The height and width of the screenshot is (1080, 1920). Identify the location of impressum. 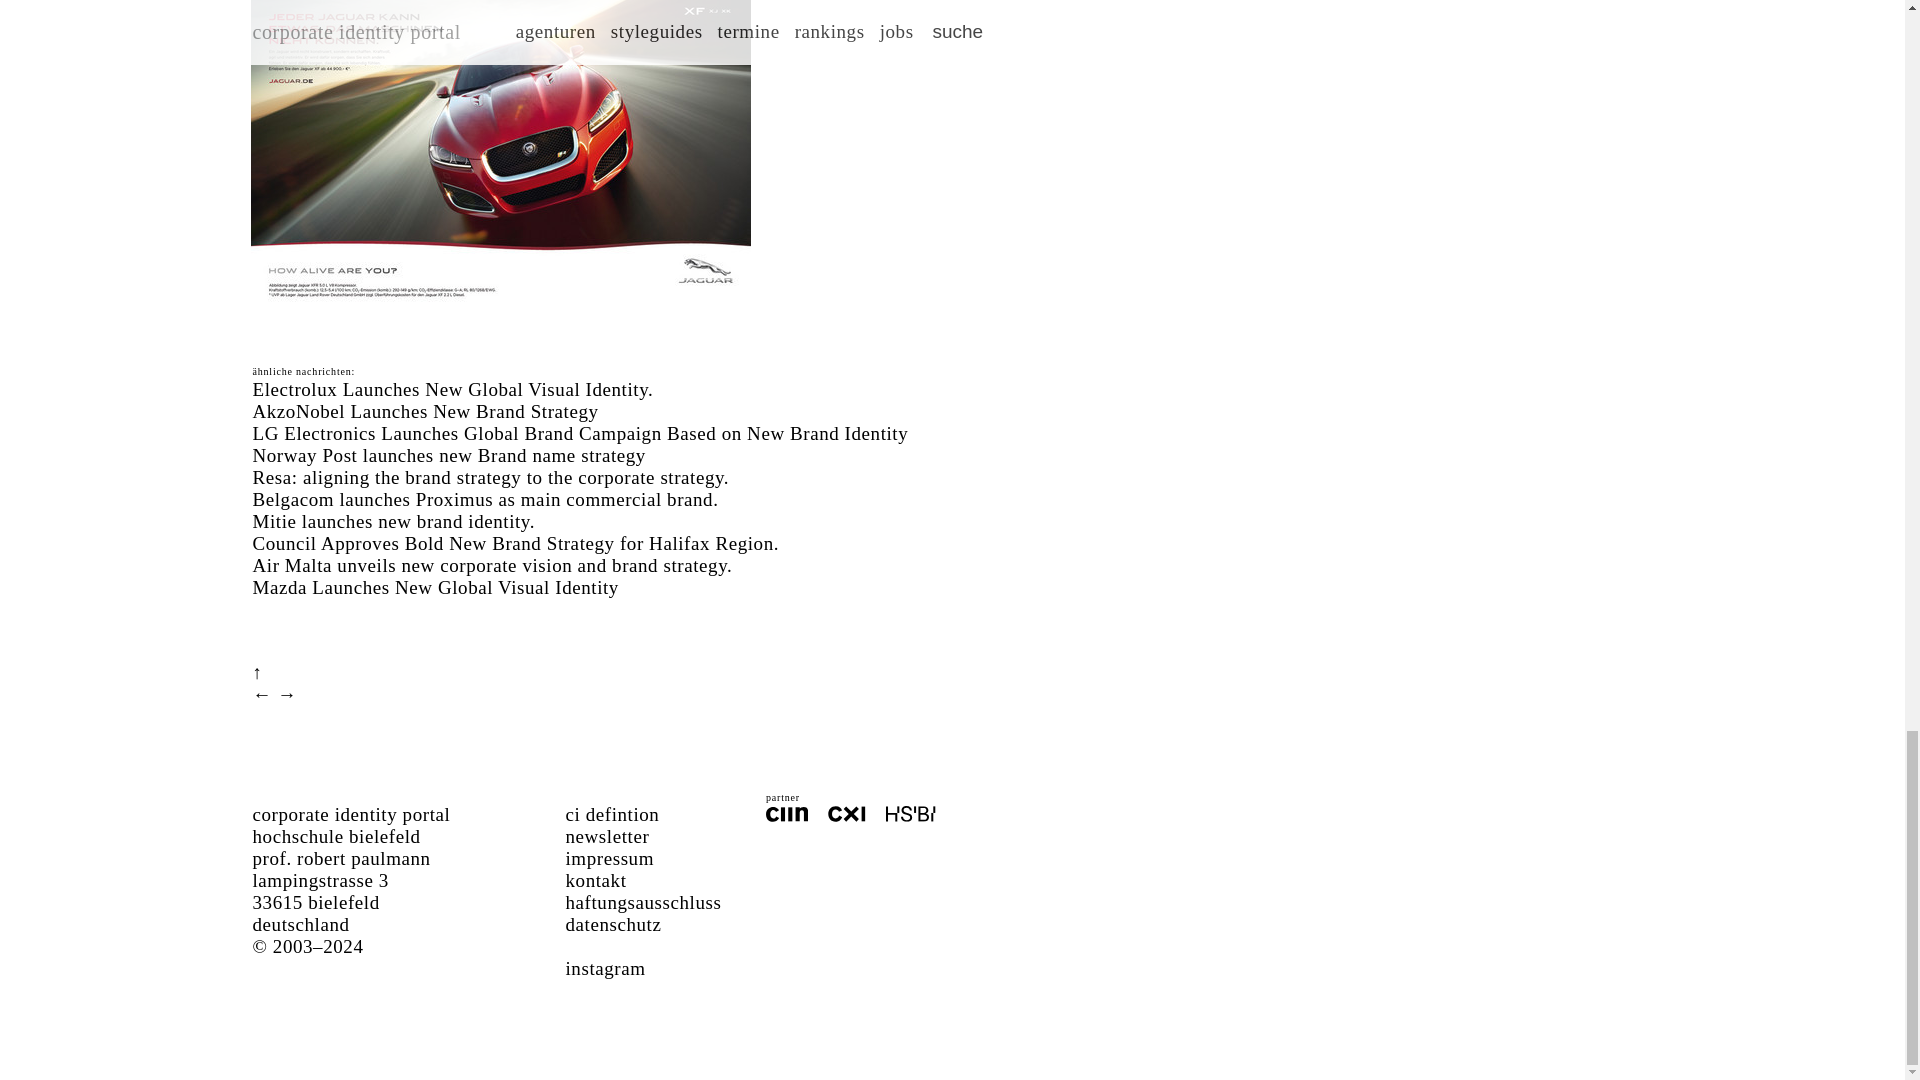
(610, 858).